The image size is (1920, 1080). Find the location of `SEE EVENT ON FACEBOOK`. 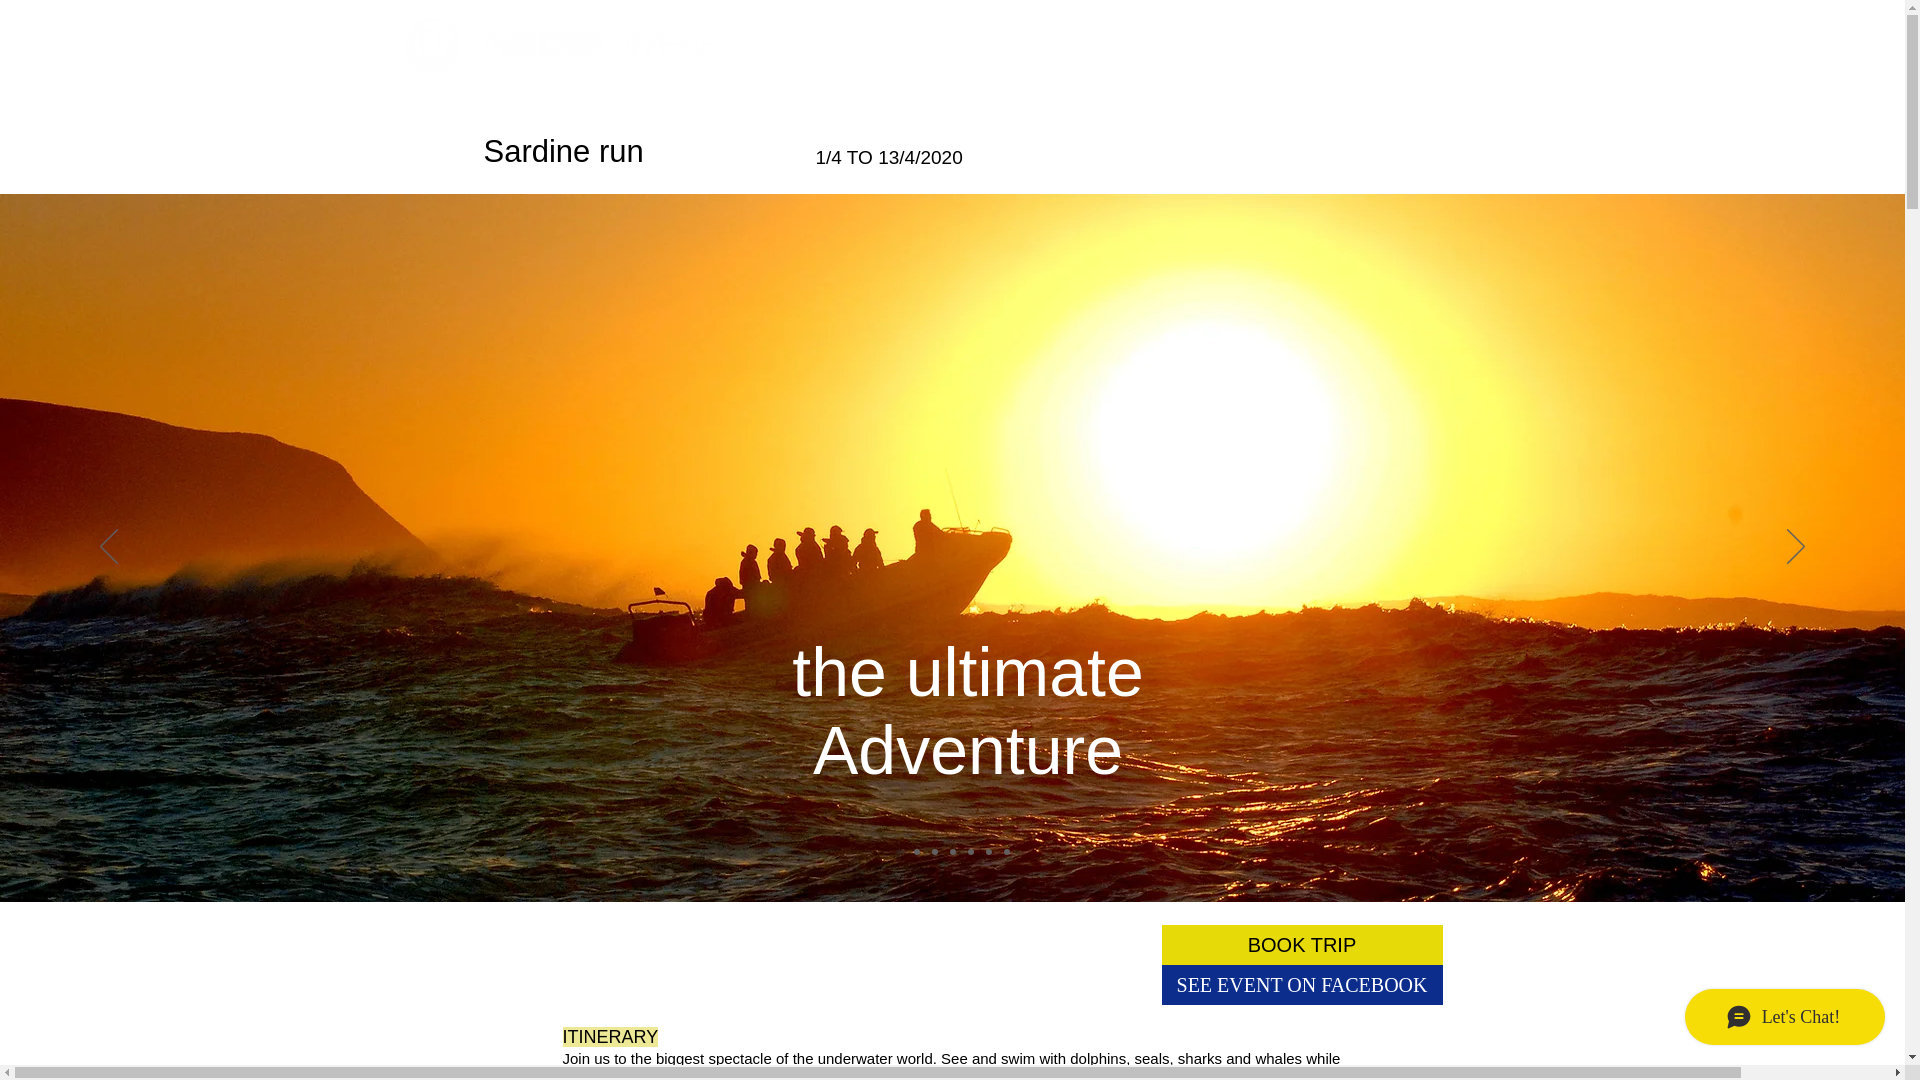

SEE EVENT ON FACEBOOK is located at coordinates (1302, 985).